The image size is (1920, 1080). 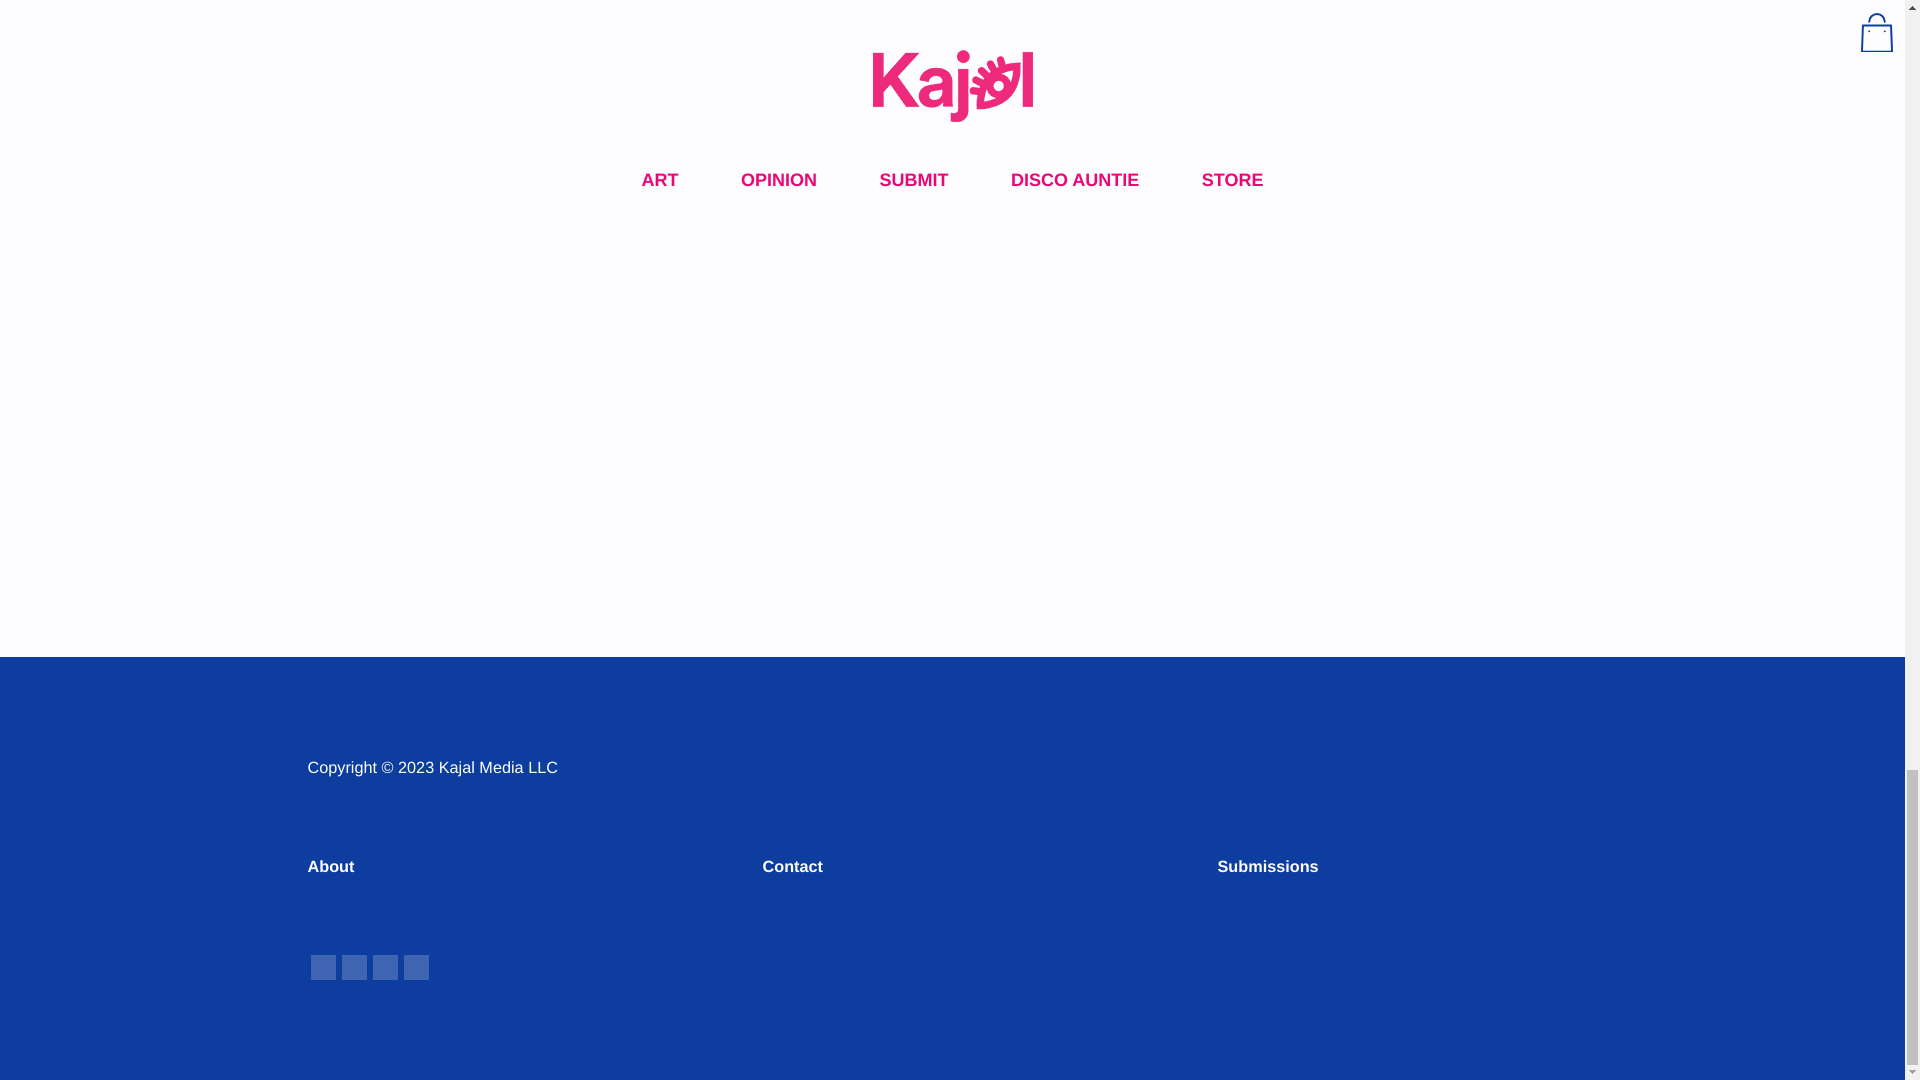 I want to click on Submissions, so click(x=1268, y=866).